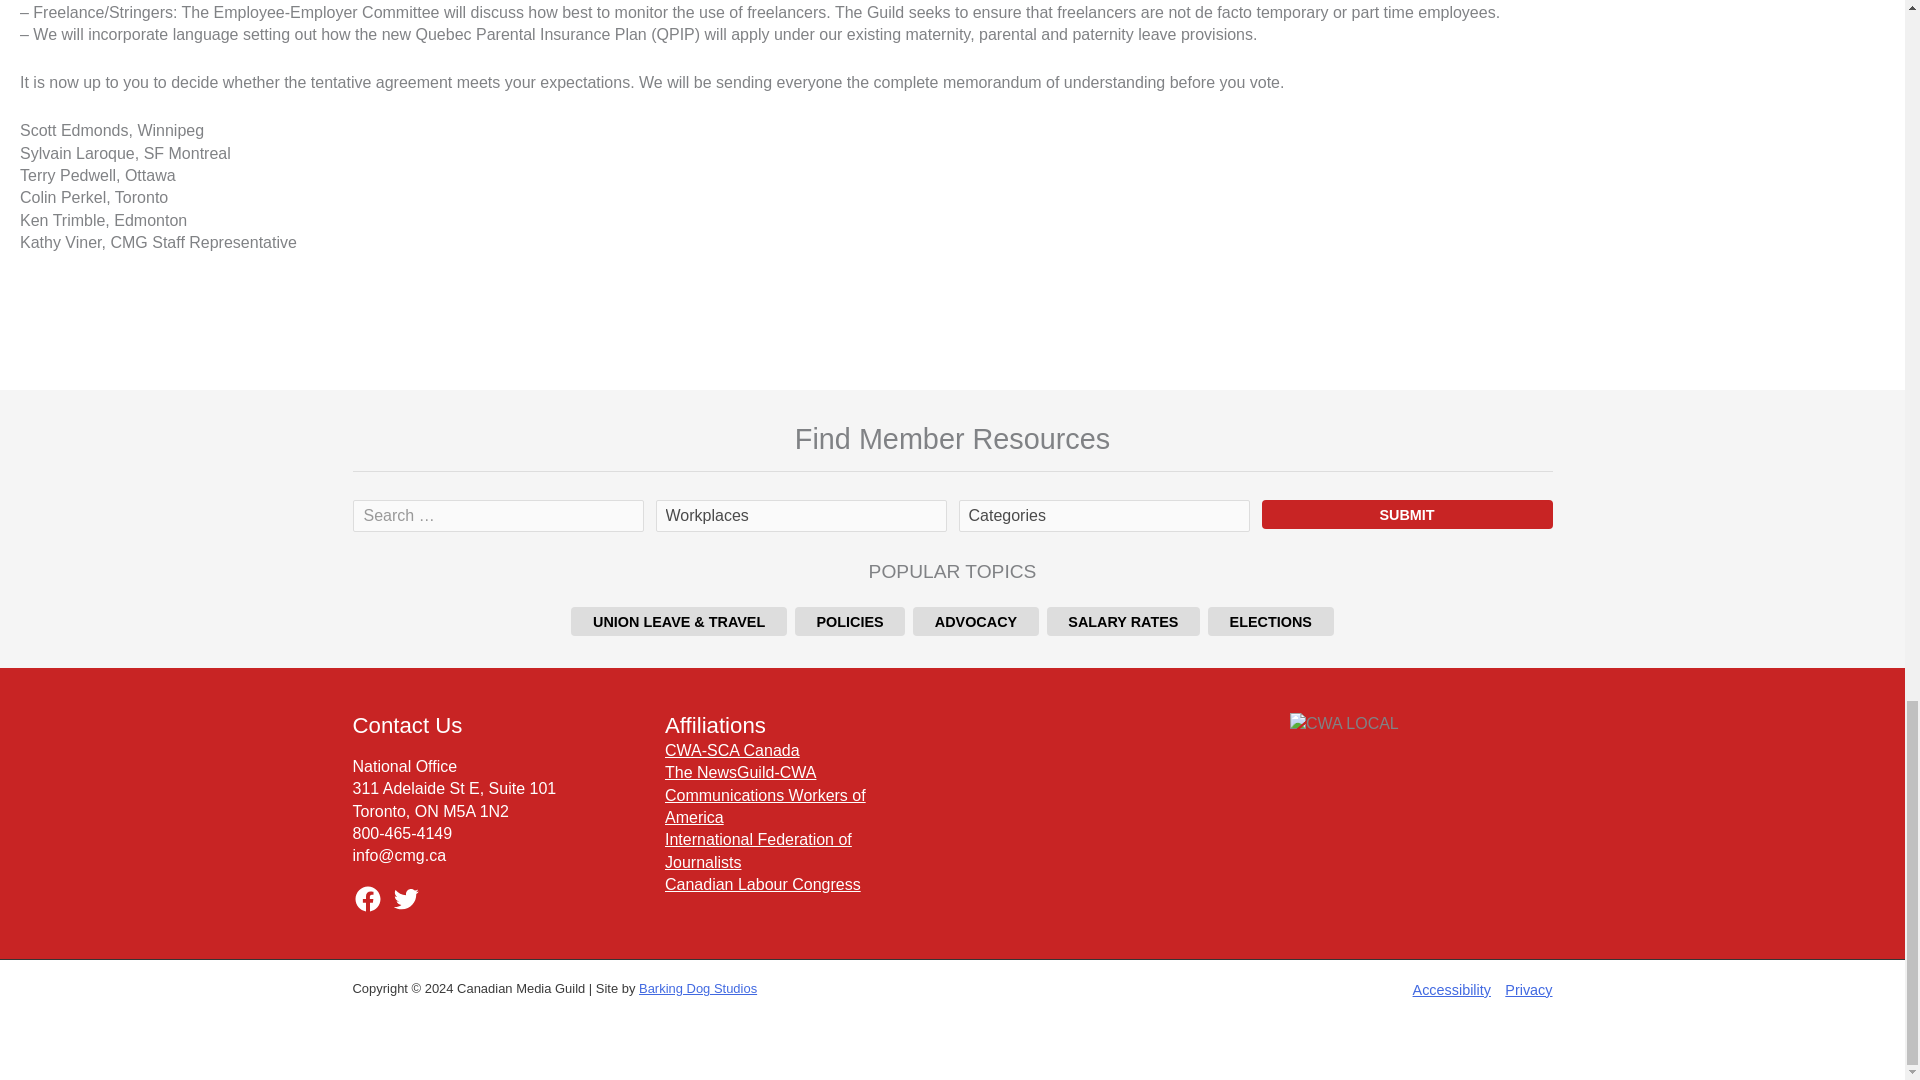 The image size is (1920, 1080). I want to click on Submit, so click(1407, 514).